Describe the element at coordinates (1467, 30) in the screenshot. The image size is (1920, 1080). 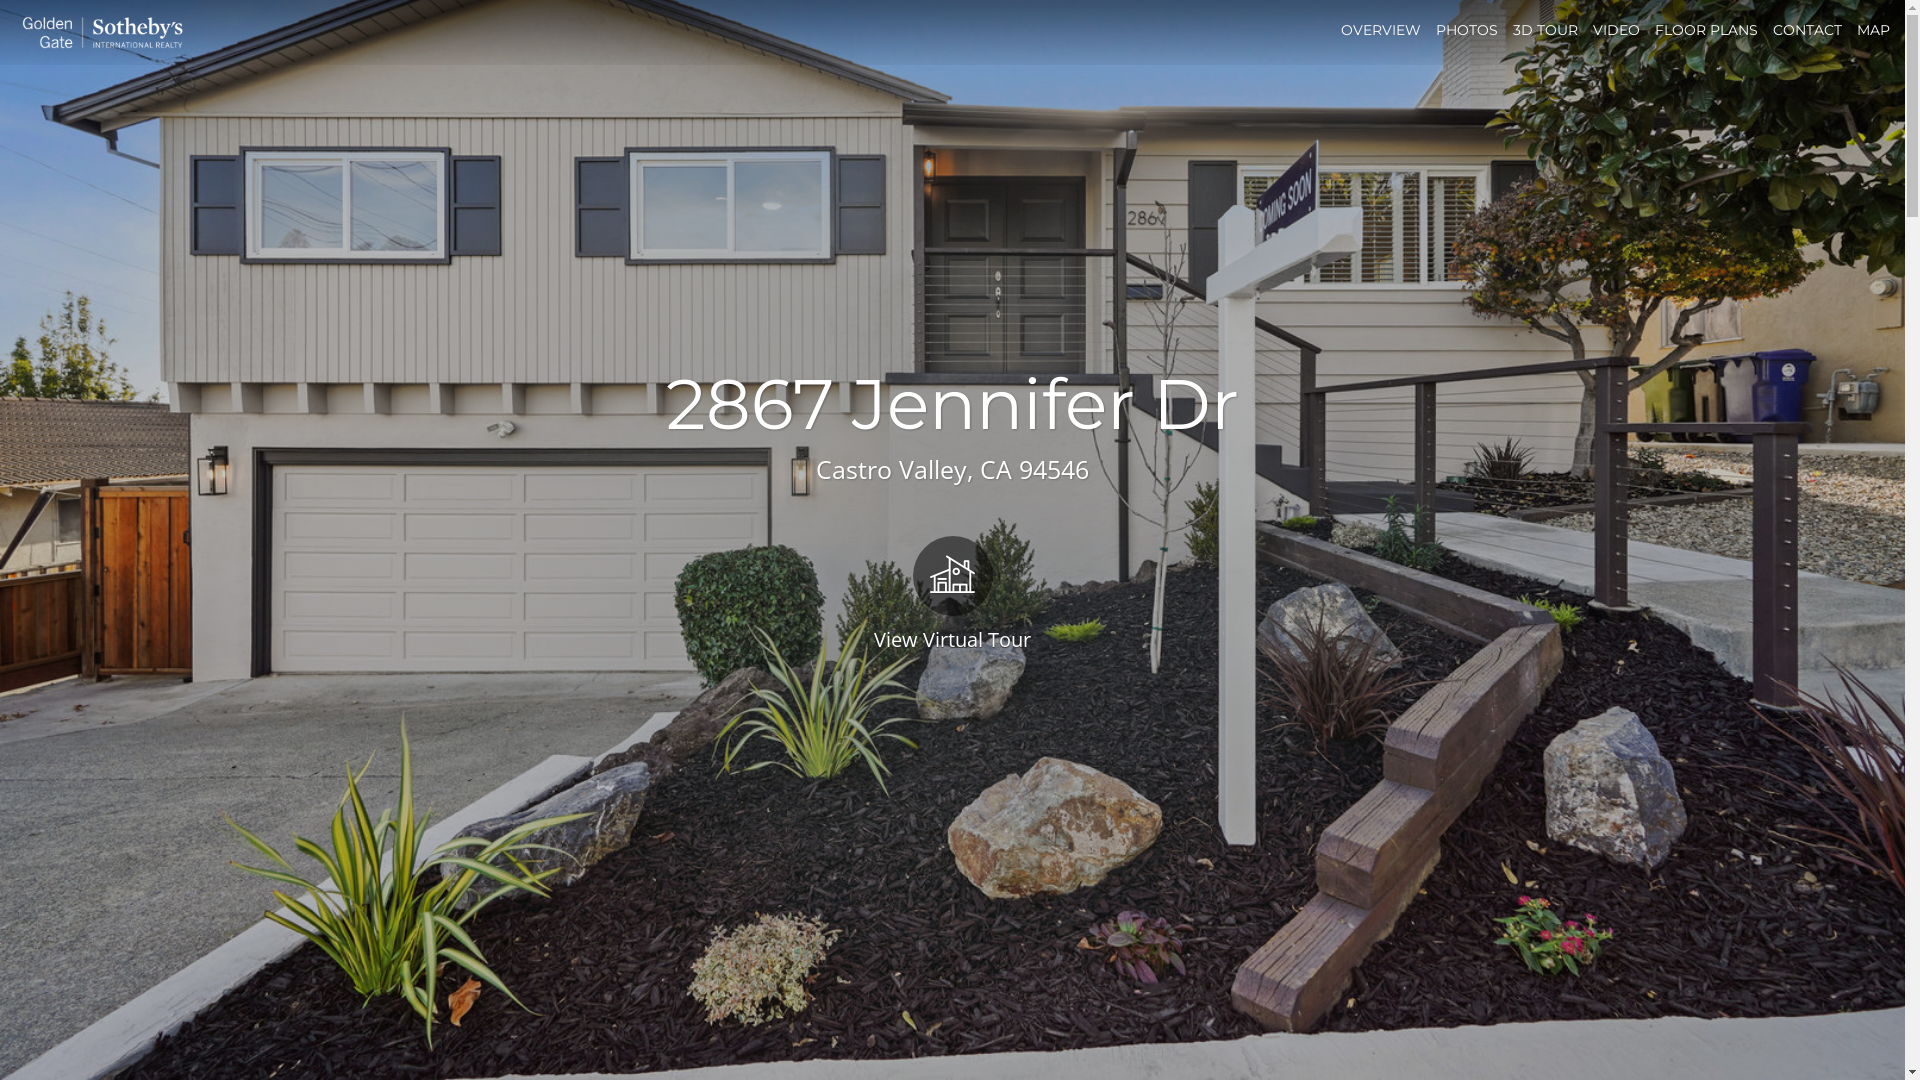
I see `PHOTOS` at that location.